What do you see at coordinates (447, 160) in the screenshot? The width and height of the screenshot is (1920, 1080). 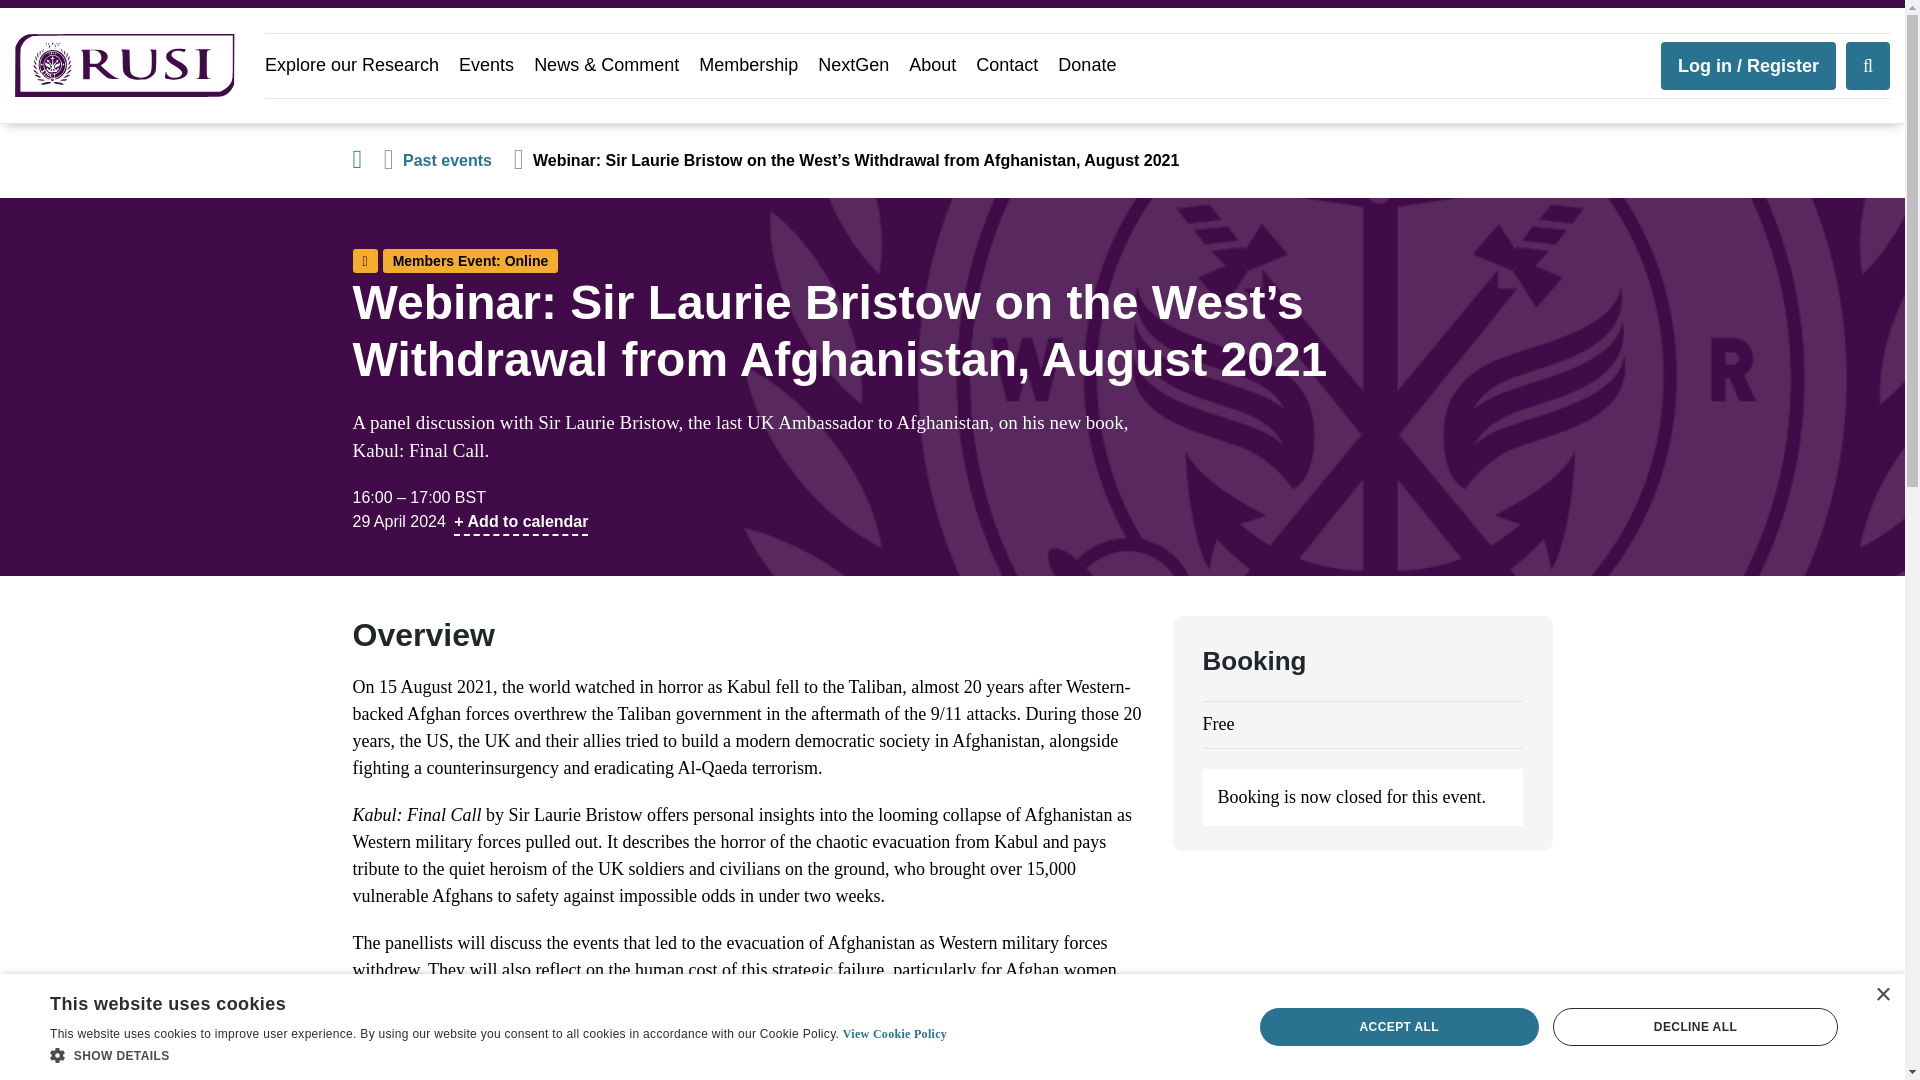 I see `Past events` at bounding box center [447, 160].